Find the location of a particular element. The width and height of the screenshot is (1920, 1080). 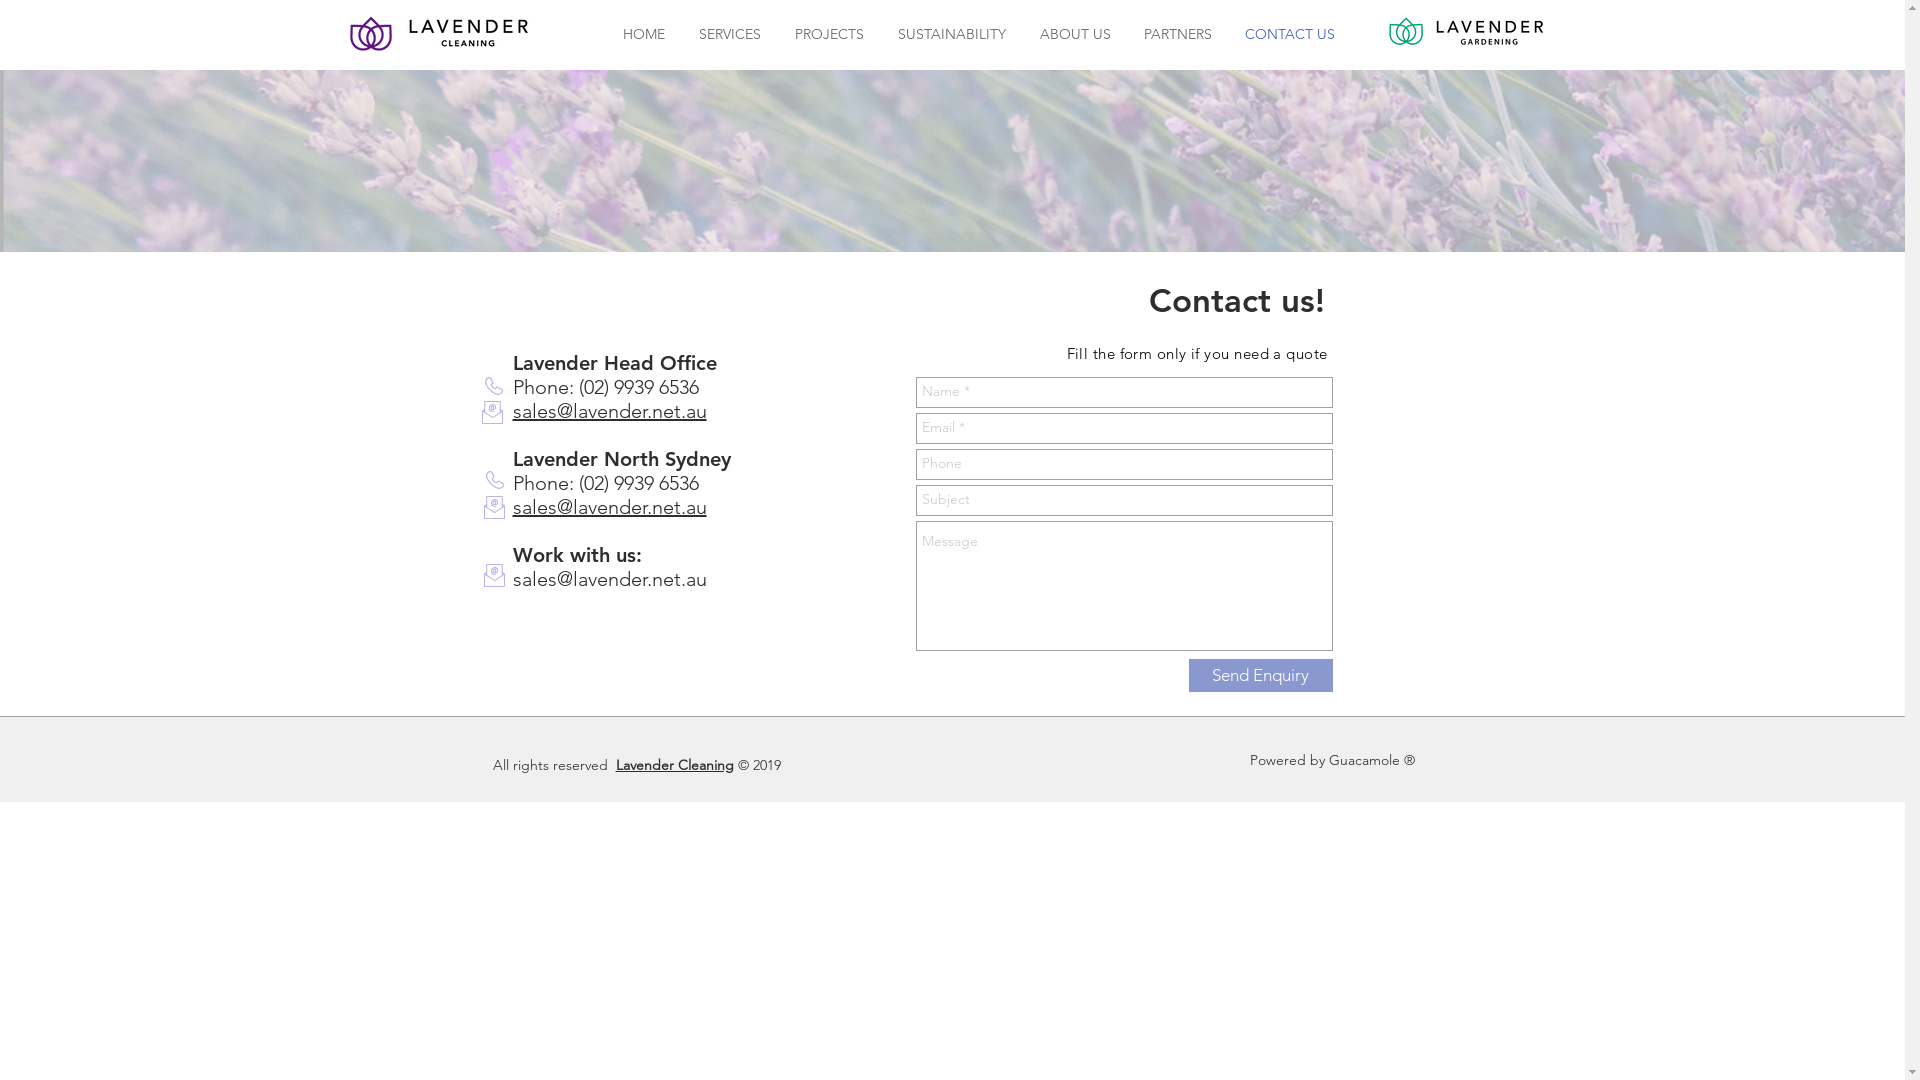

Send Enquiry is located at coordinates (1260, 674).